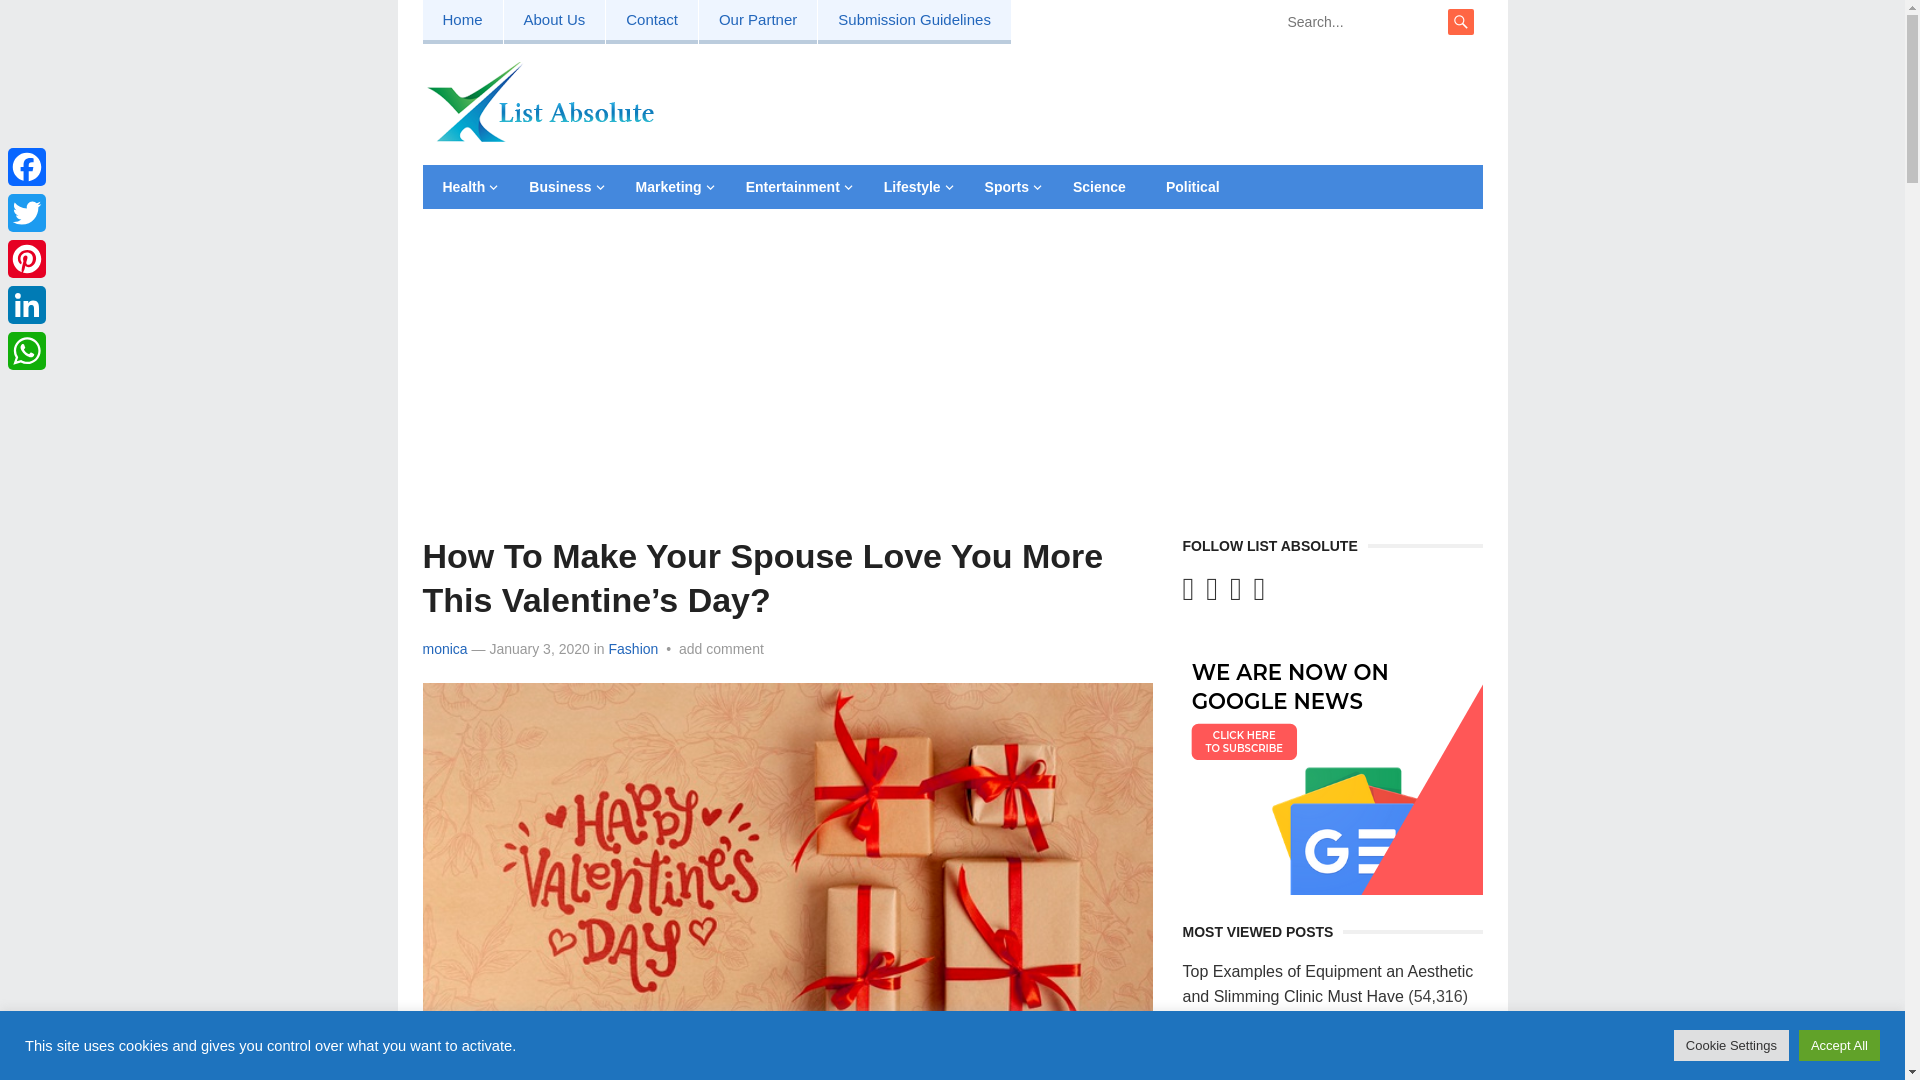 This screenshot has height=1080, width=1920. I want to click on Health, so click(465, 187).